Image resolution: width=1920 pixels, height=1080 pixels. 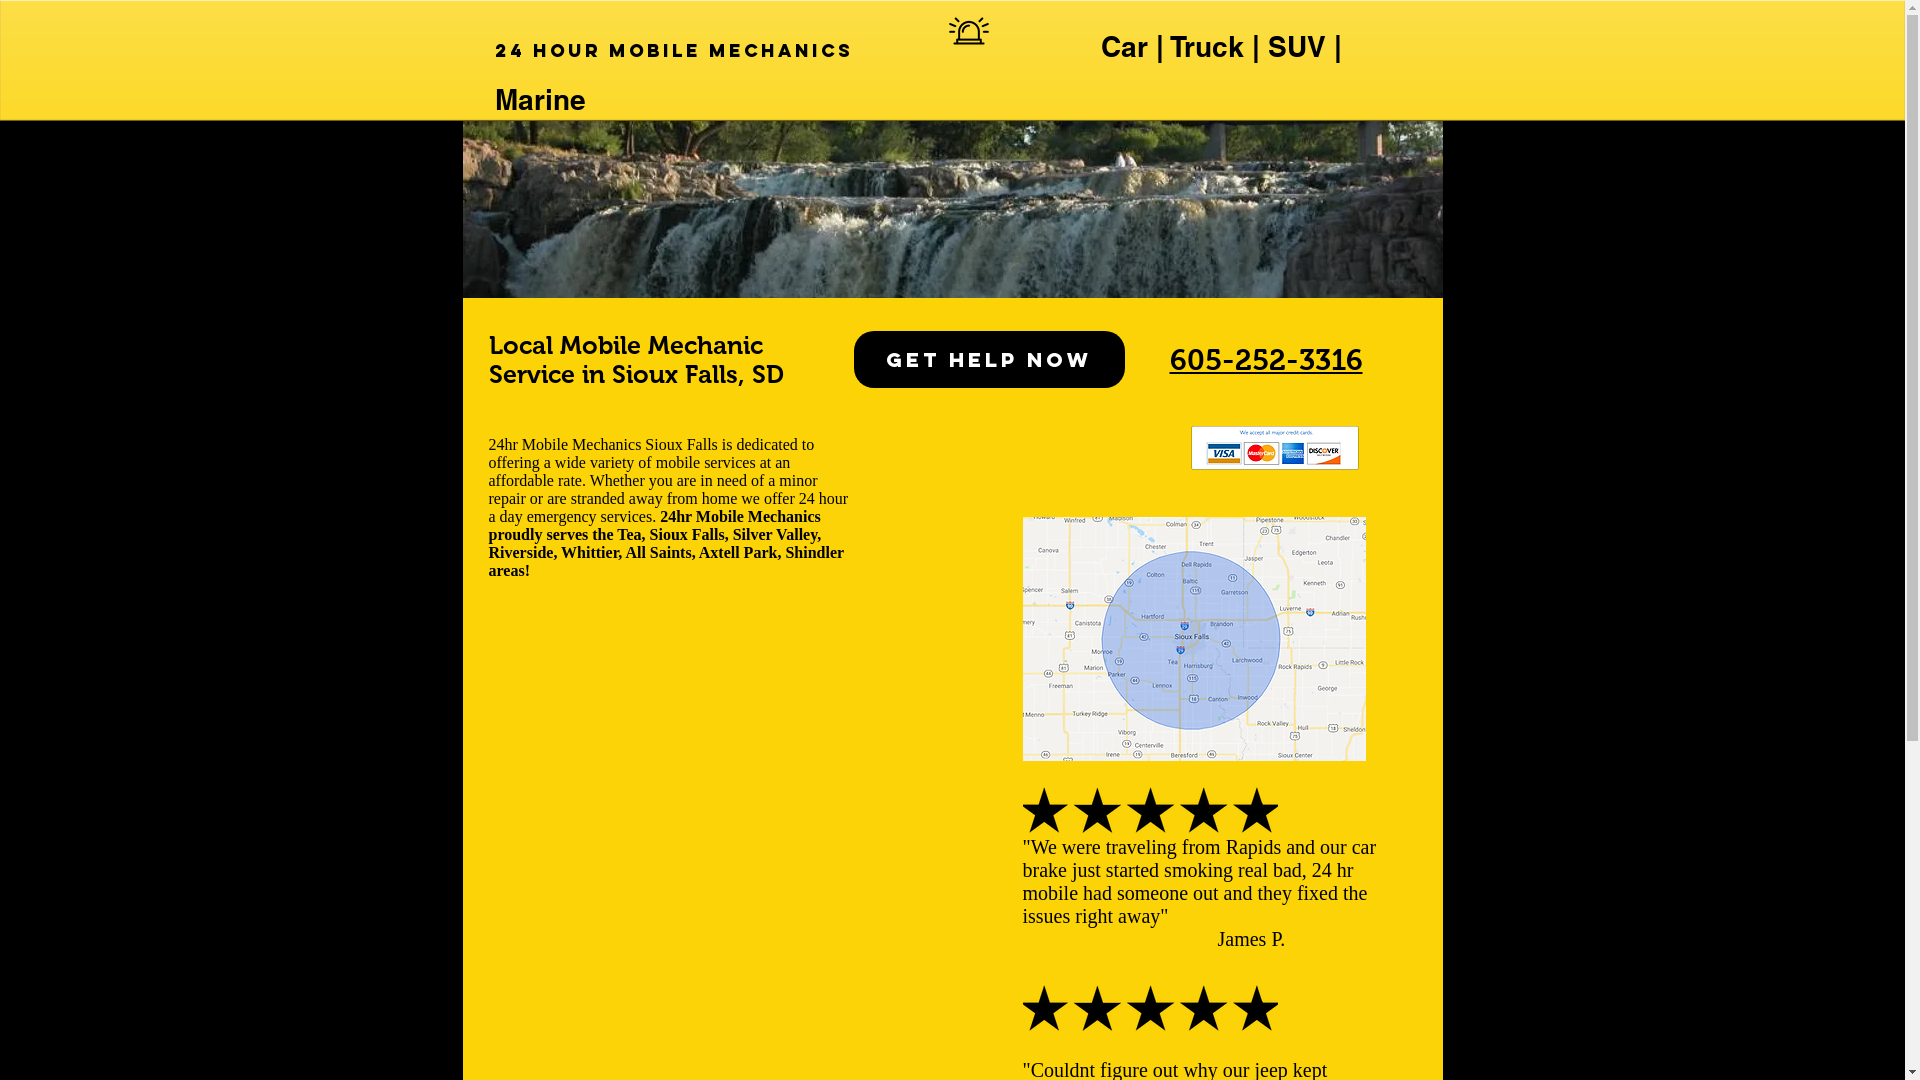 I want to click on Facebook Like, so click(x=660, y=409).